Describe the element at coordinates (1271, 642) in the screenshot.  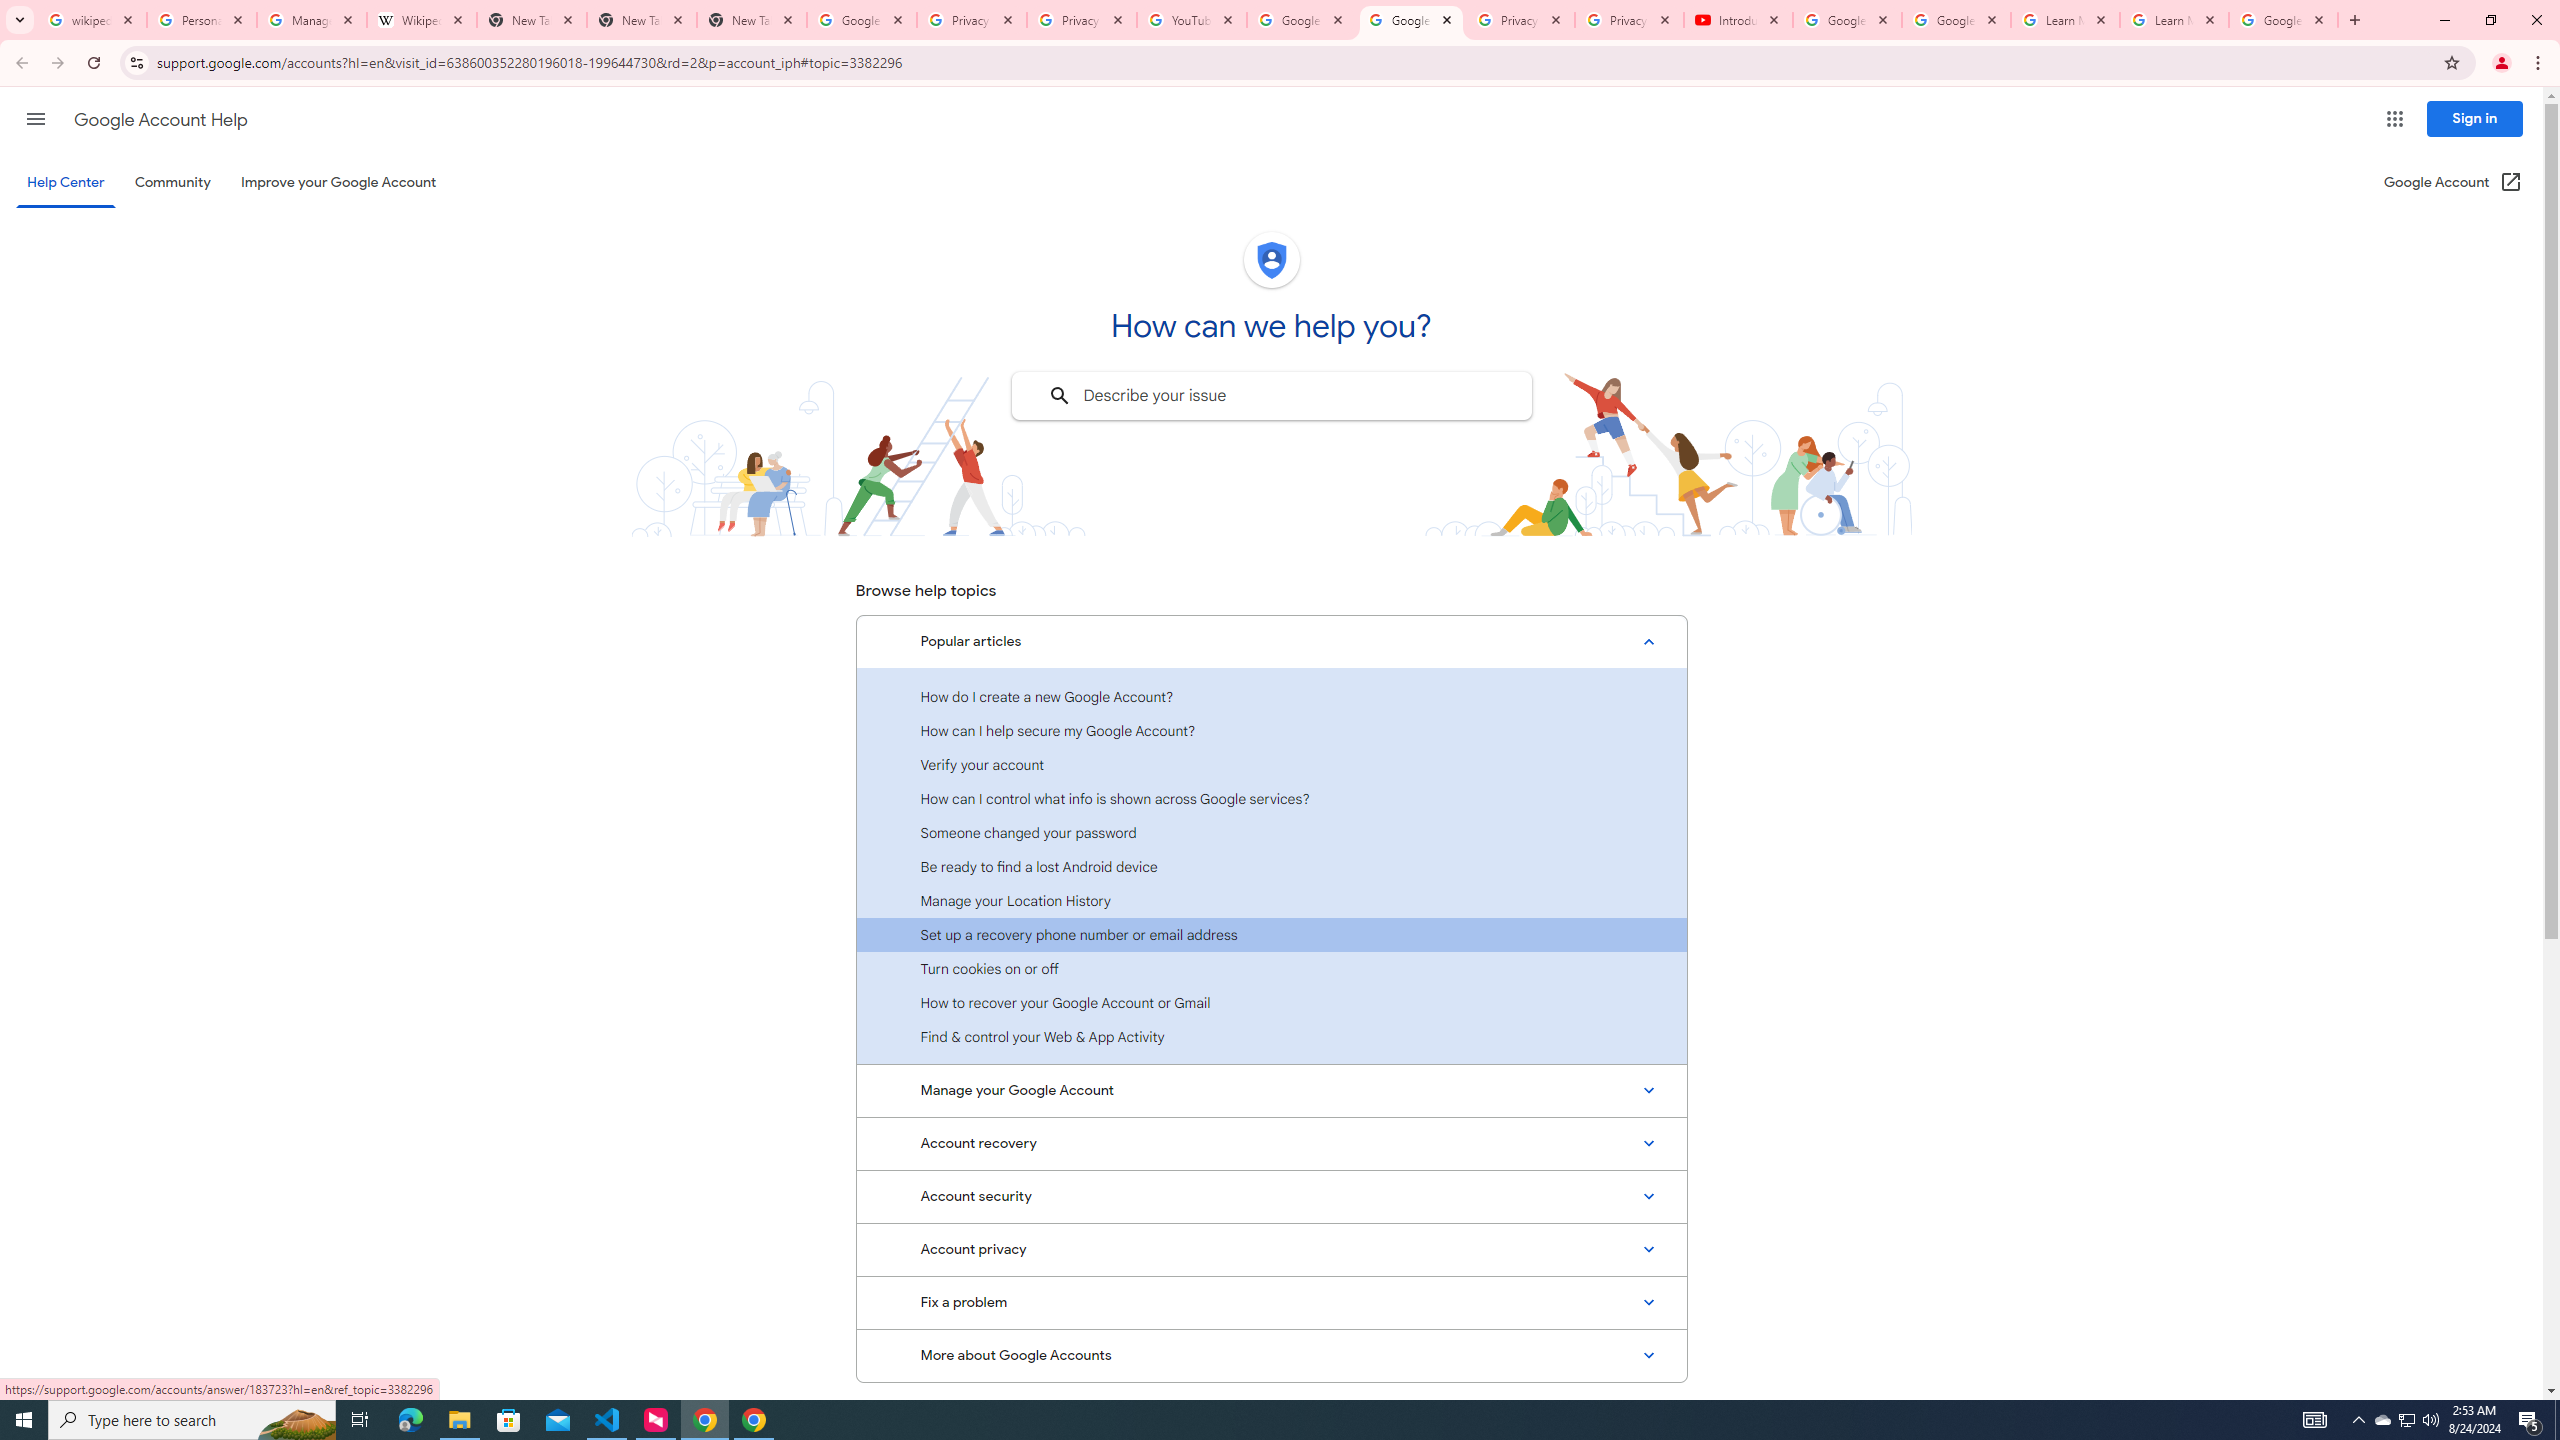
I see `Popular articles, Expanded list with 11 items` at that location.